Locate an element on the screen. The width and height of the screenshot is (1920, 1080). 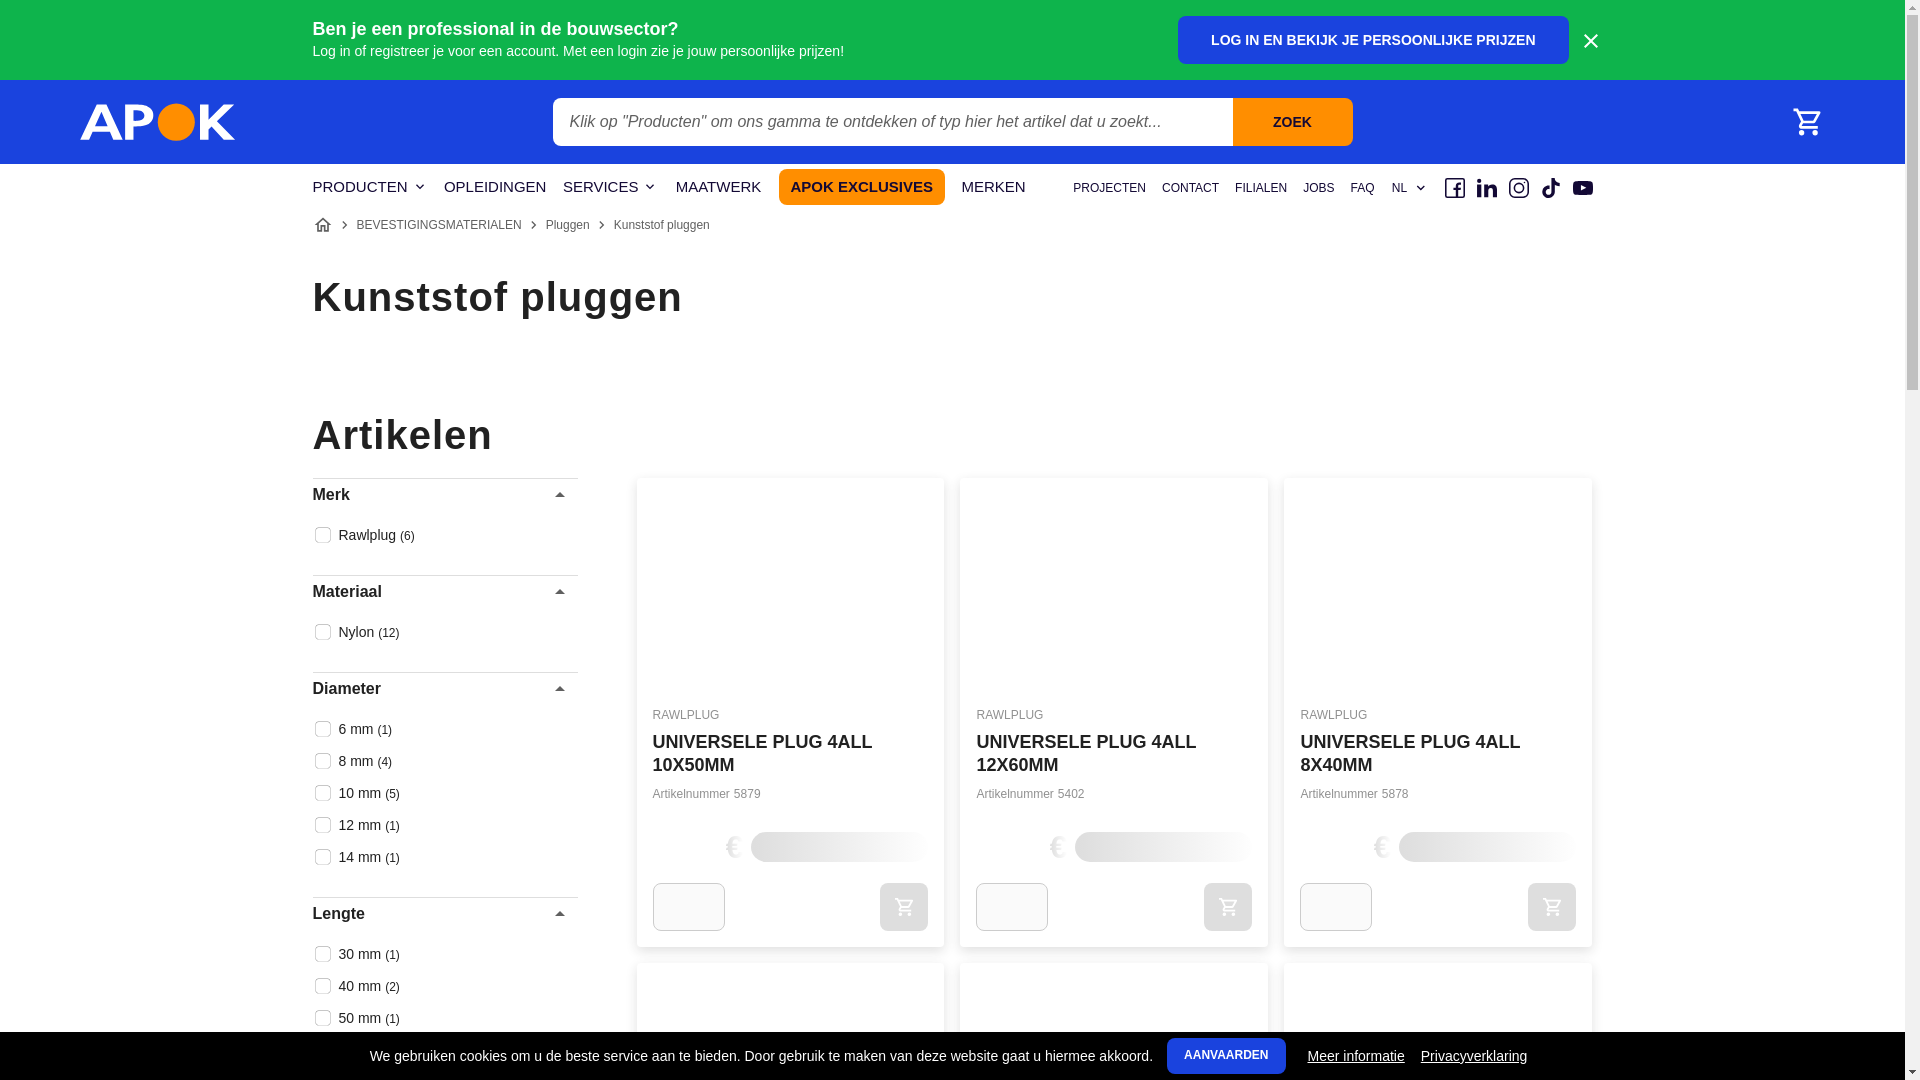
Sluit filters is located at coordinates (306, 496).